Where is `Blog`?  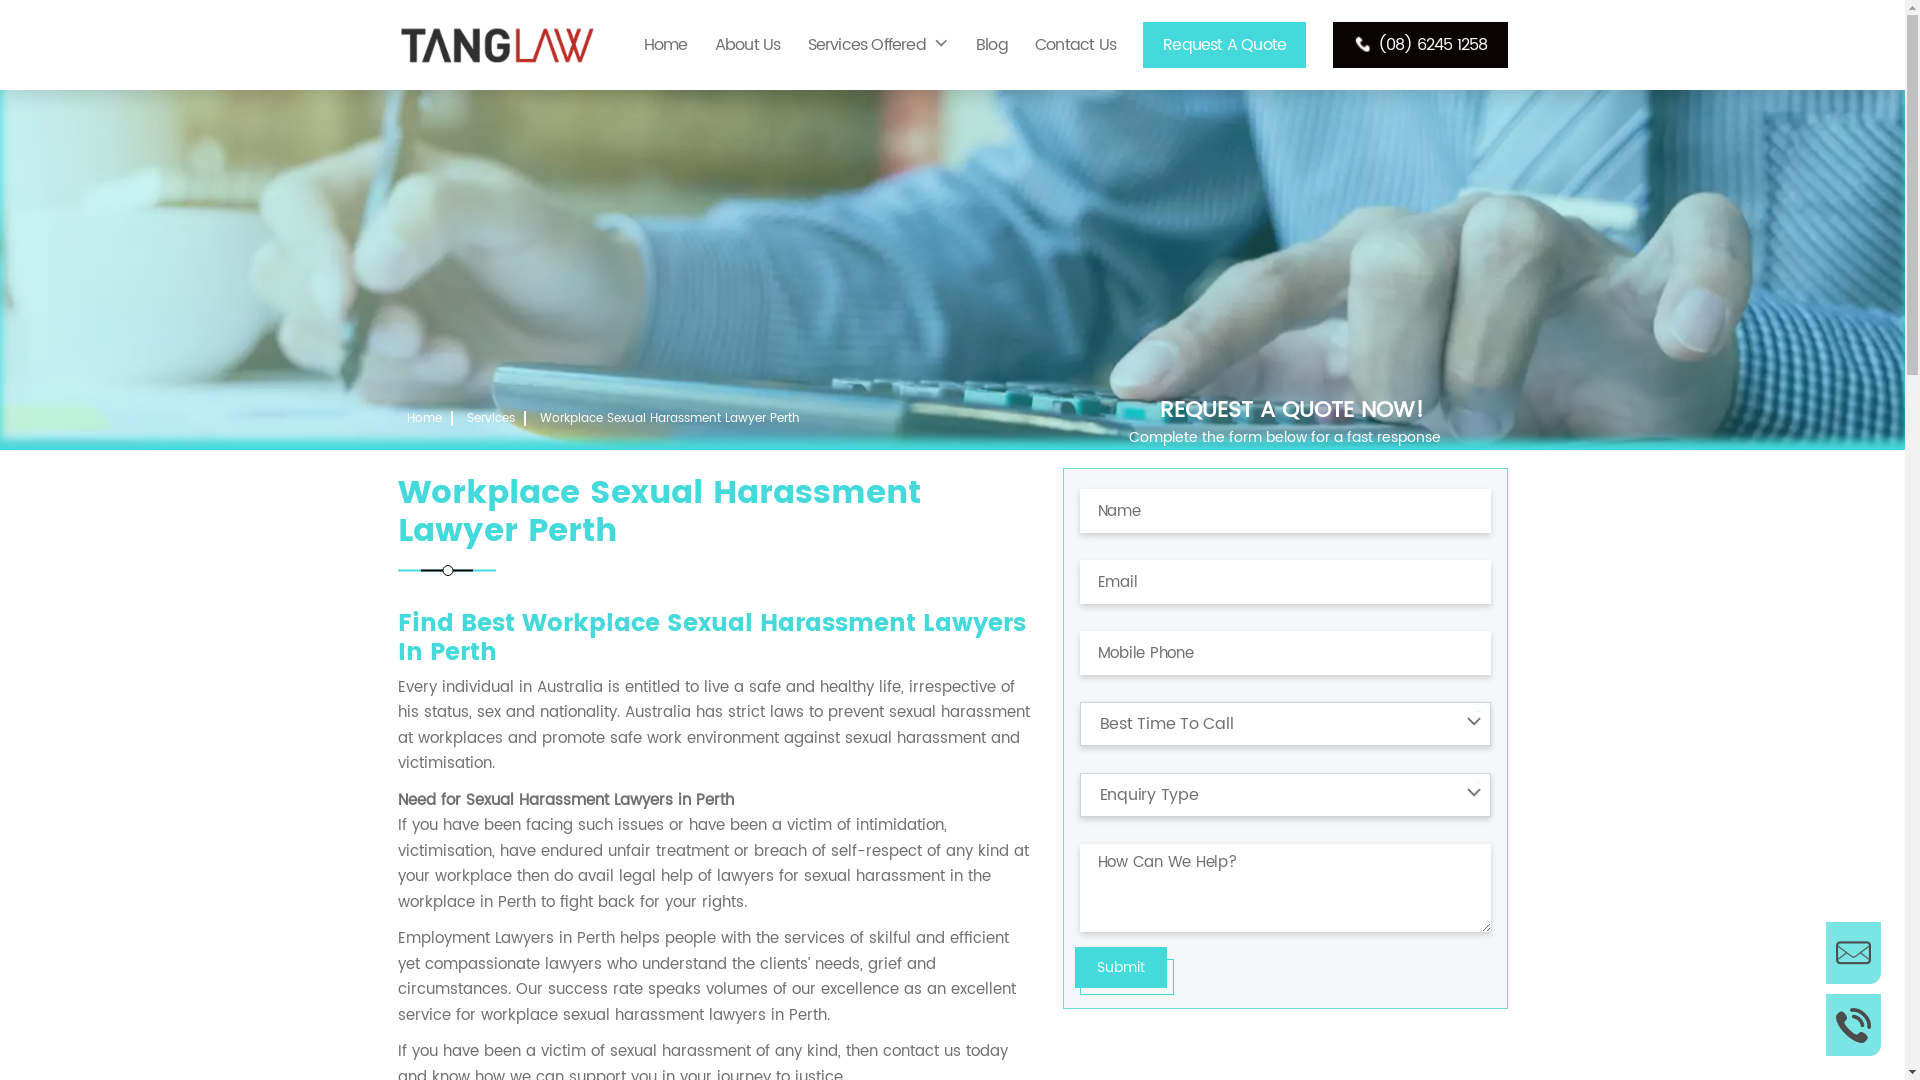
Blog is located at coordinates (992, 45).